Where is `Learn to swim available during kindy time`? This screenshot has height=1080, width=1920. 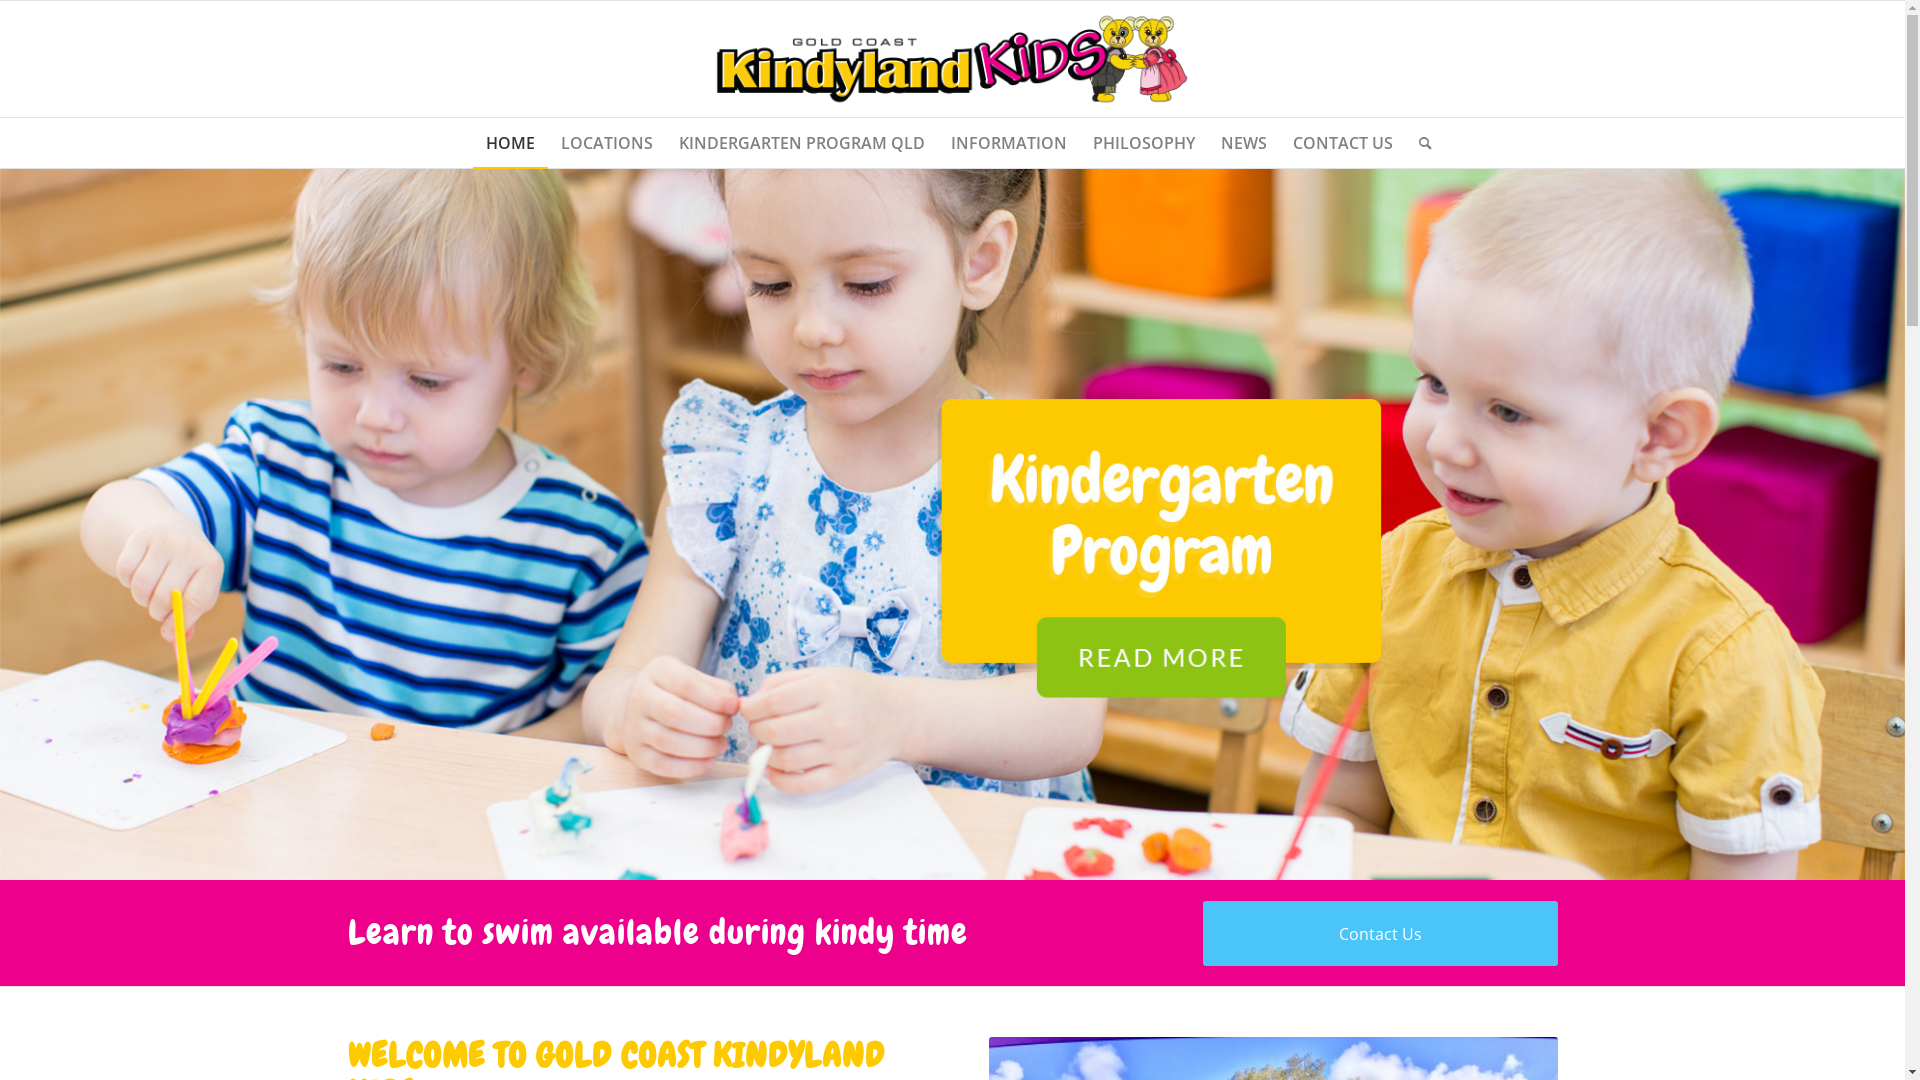 Learn to swim available during kindy time is located at coordinates (658, 934).